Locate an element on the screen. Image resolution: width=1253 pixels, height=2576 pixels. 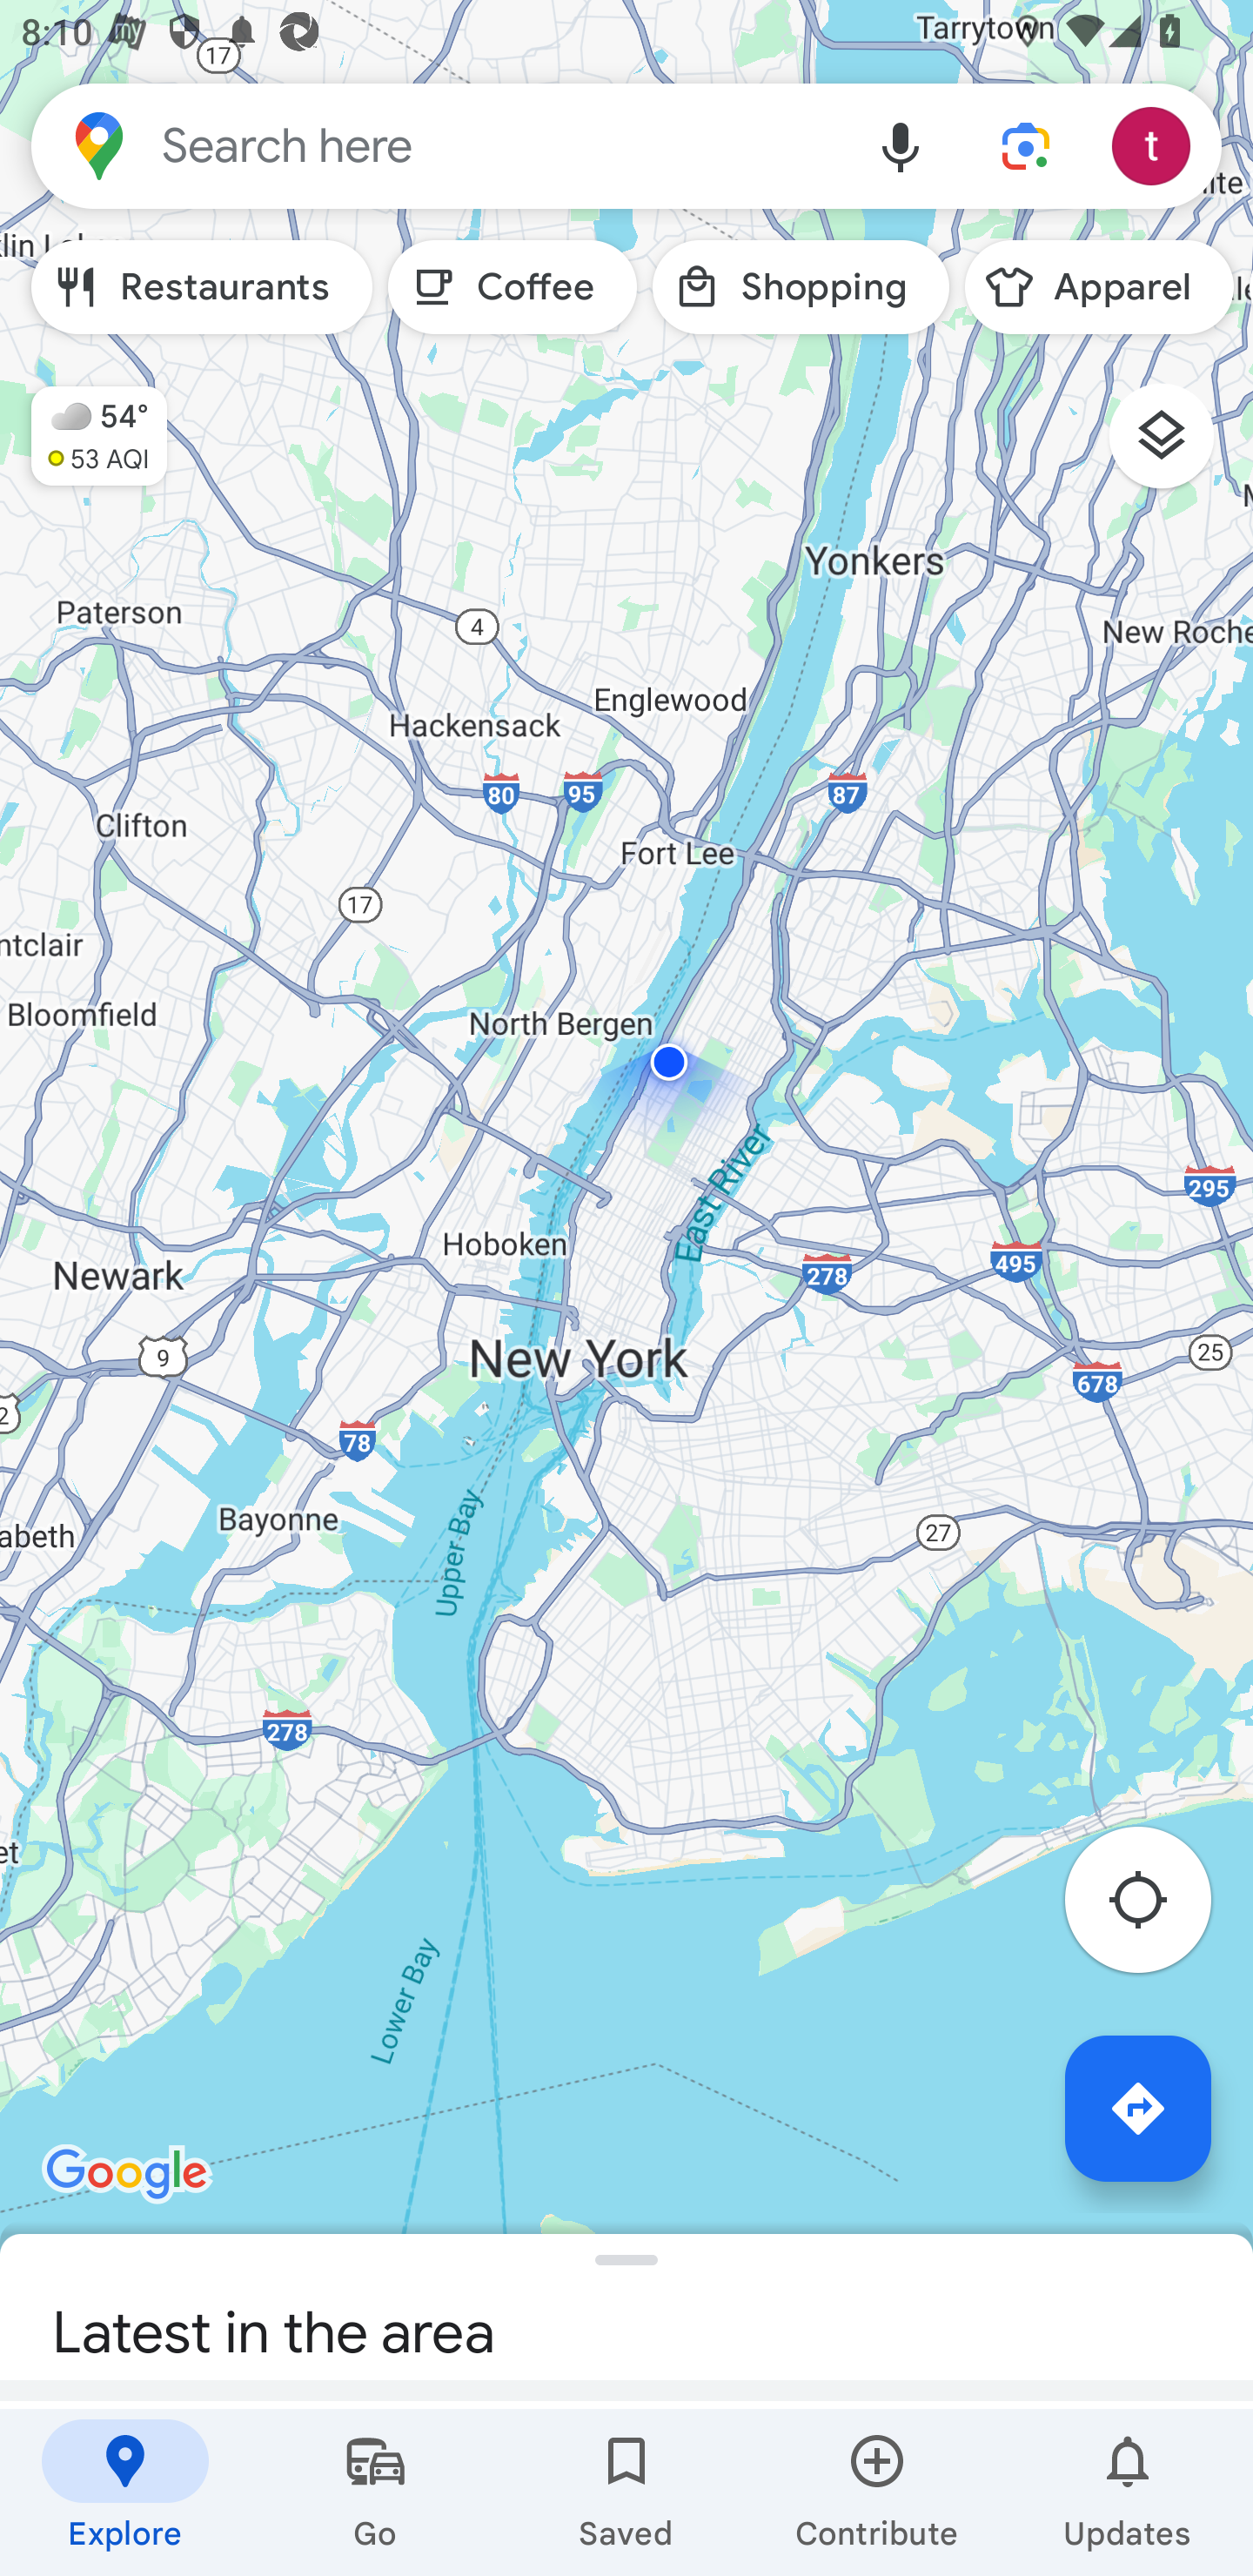
Search here is located at coordinates (435, 144).